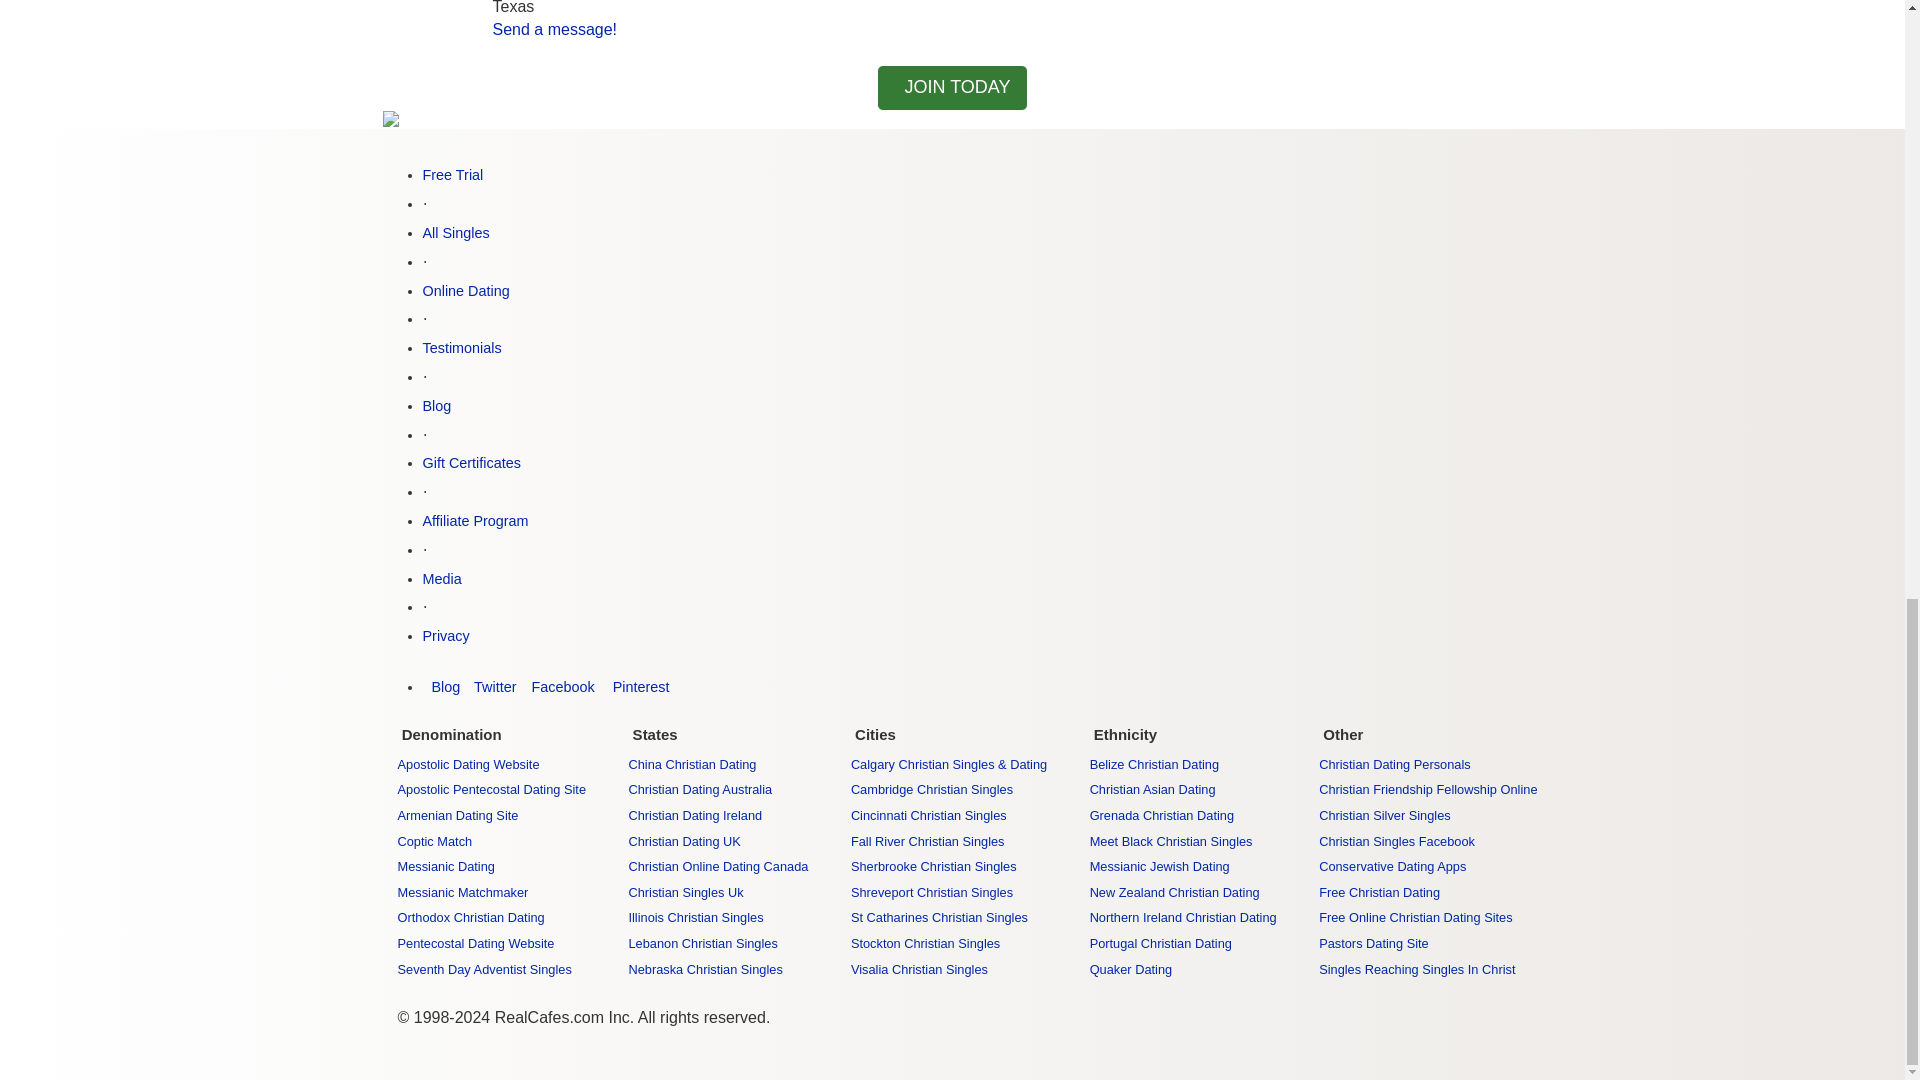  Describe the element at coordinates (554, 28) in the screenshot. I see `Send a message!` at that location.